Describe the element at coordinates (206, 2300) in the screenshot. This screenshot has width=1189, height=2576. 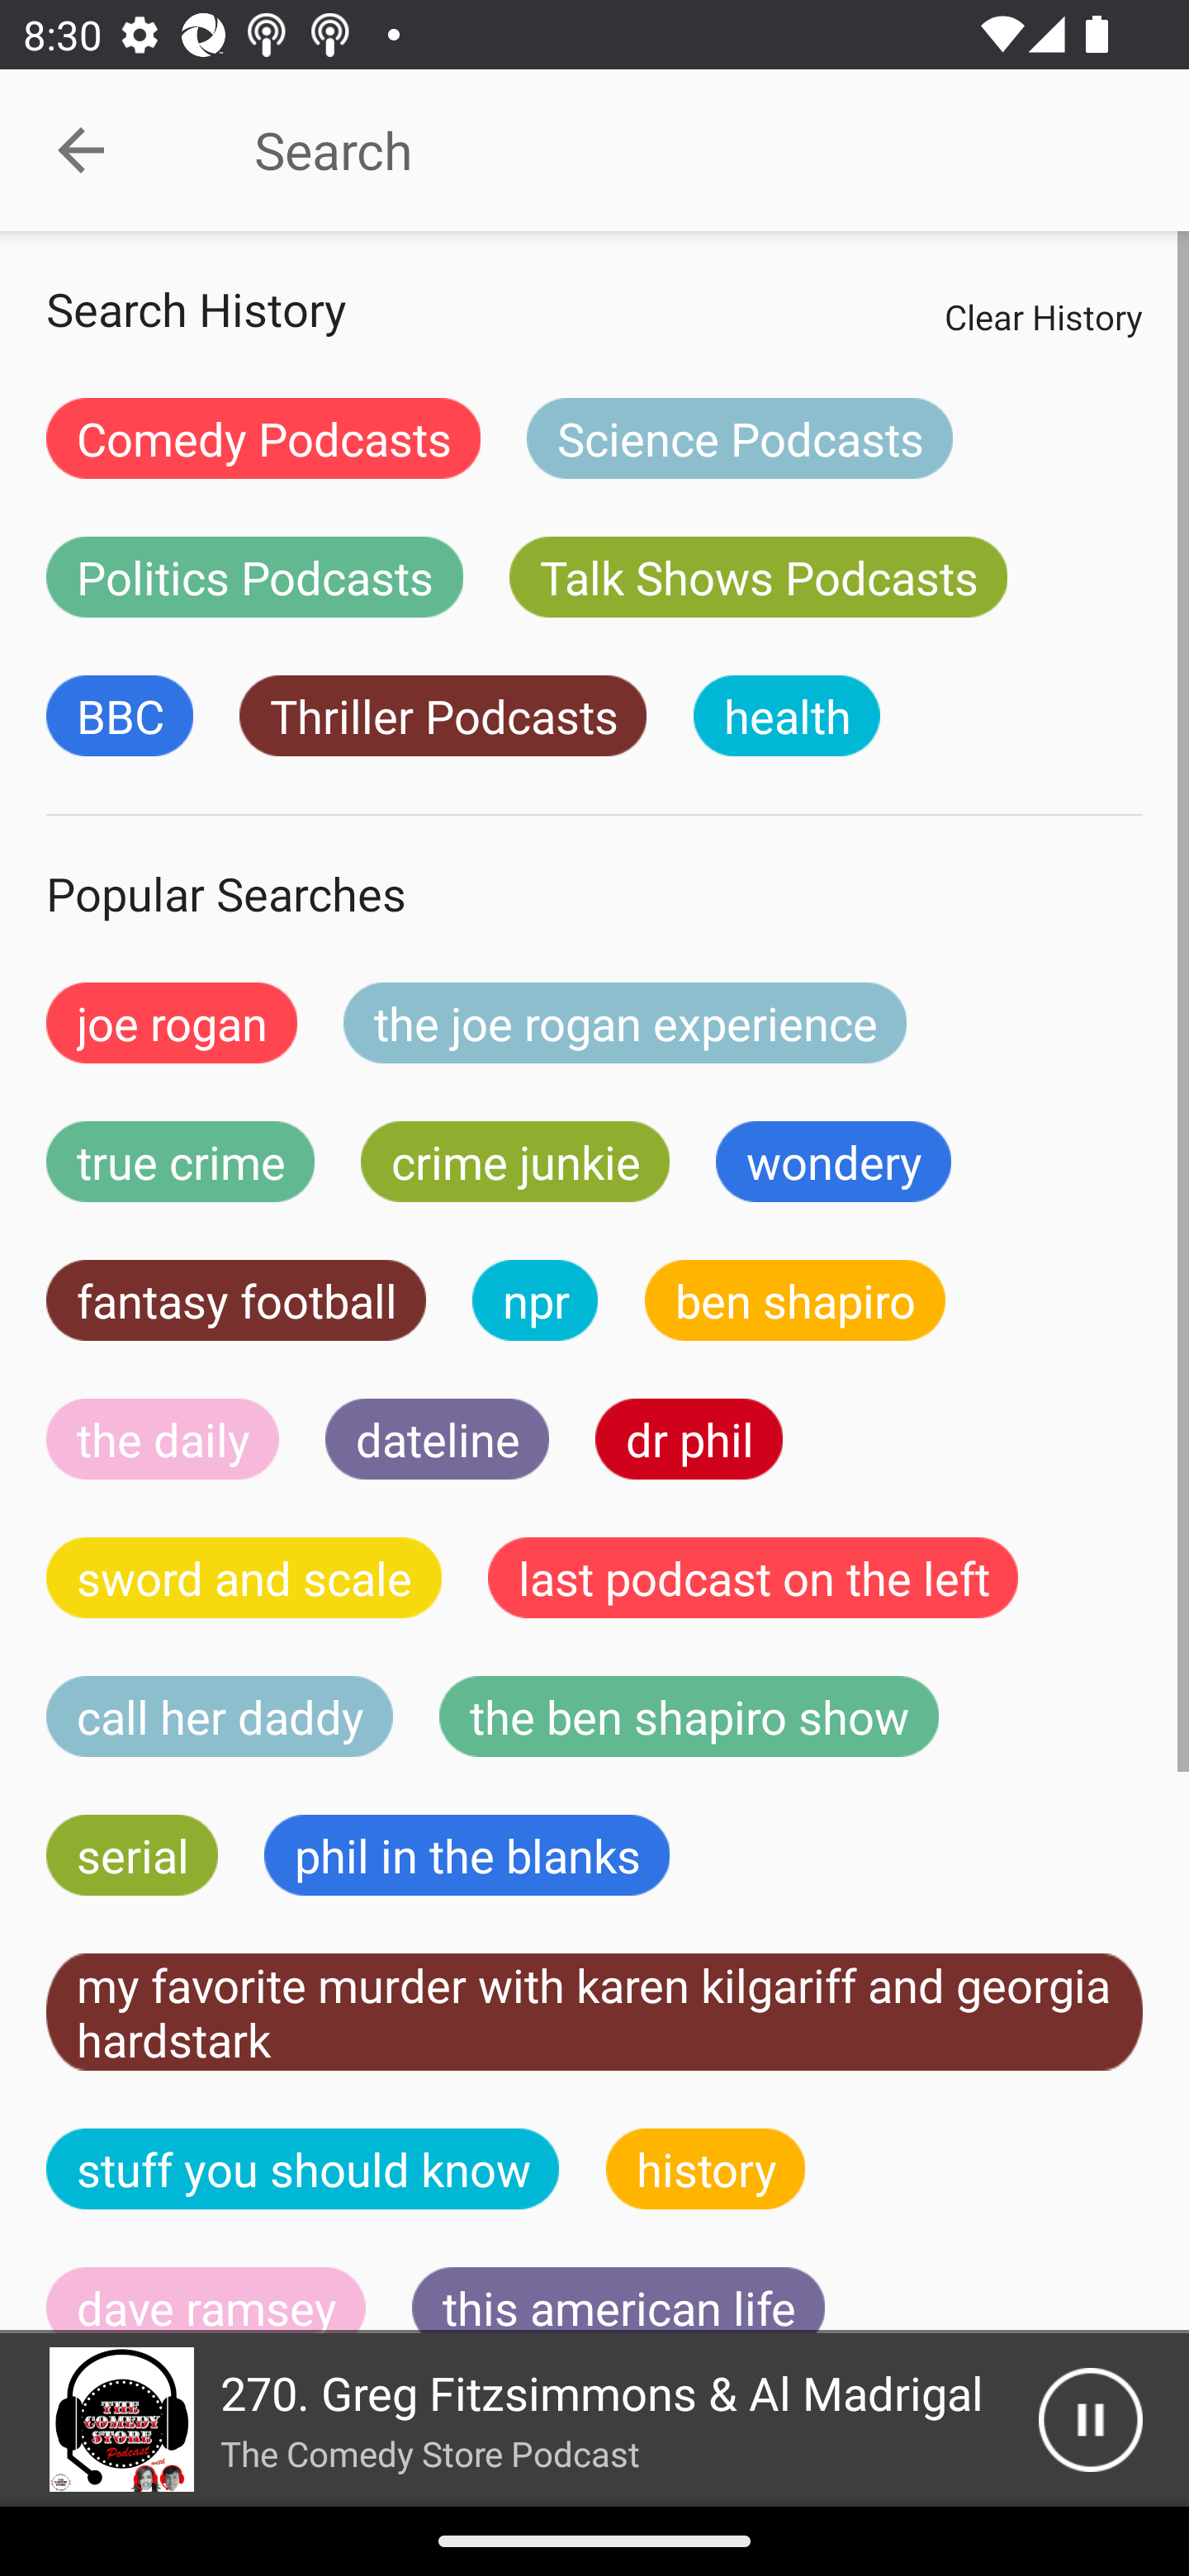
I see `dave ramsey` at that location.